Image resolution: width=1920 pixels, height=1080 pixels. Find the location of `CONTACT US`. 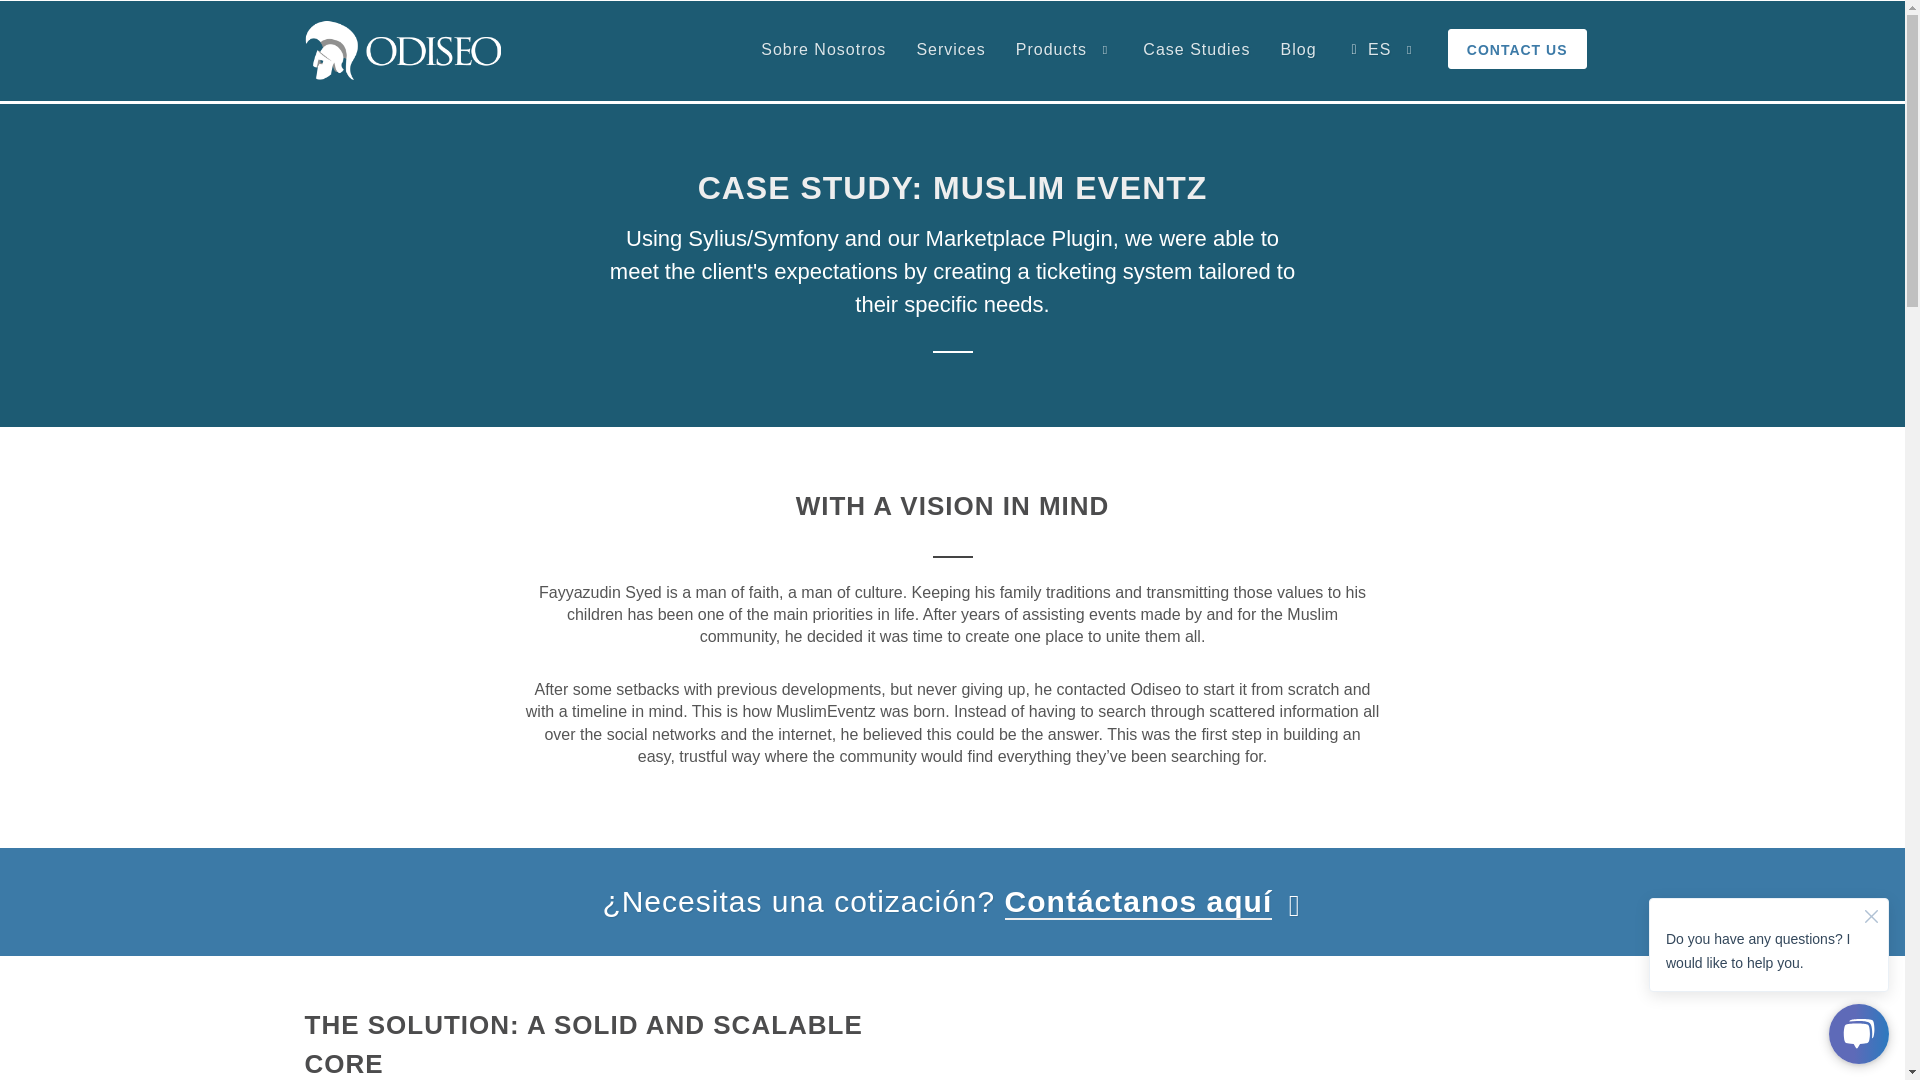

CONTACT US is located at coordinates (1518, 52).